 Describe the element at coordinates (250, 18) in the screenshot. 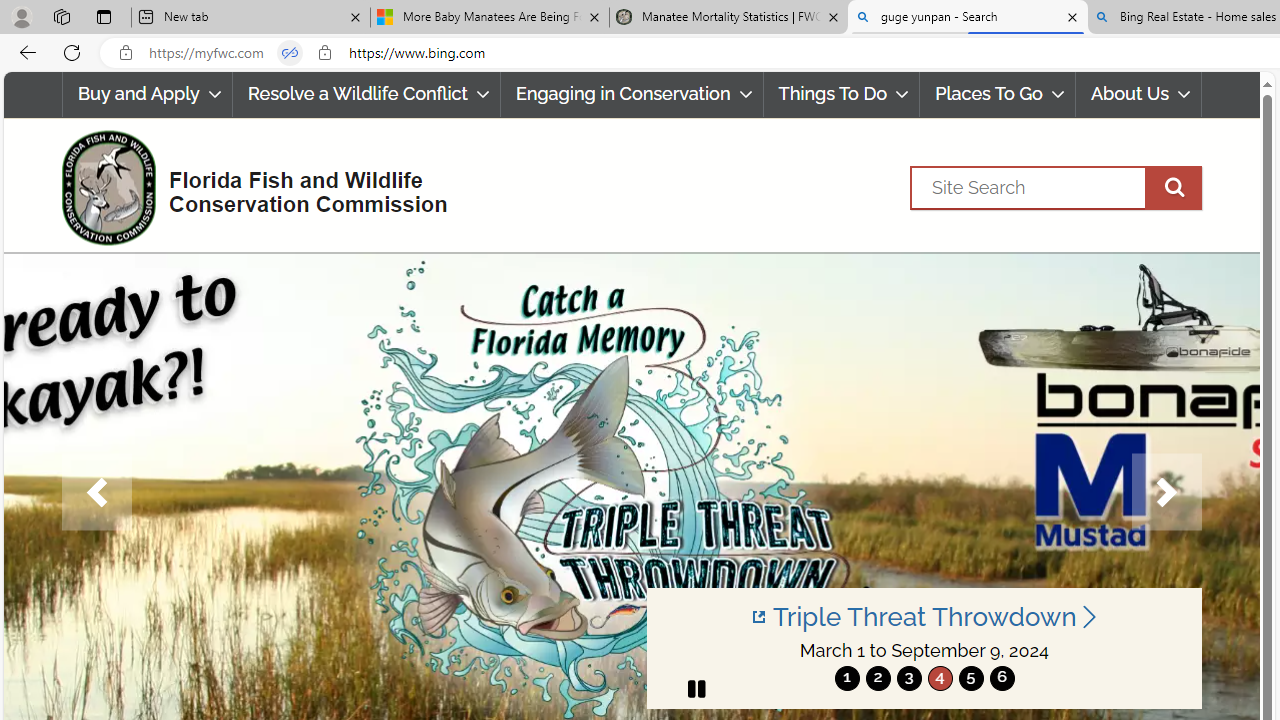

I see `New tab` at that location.